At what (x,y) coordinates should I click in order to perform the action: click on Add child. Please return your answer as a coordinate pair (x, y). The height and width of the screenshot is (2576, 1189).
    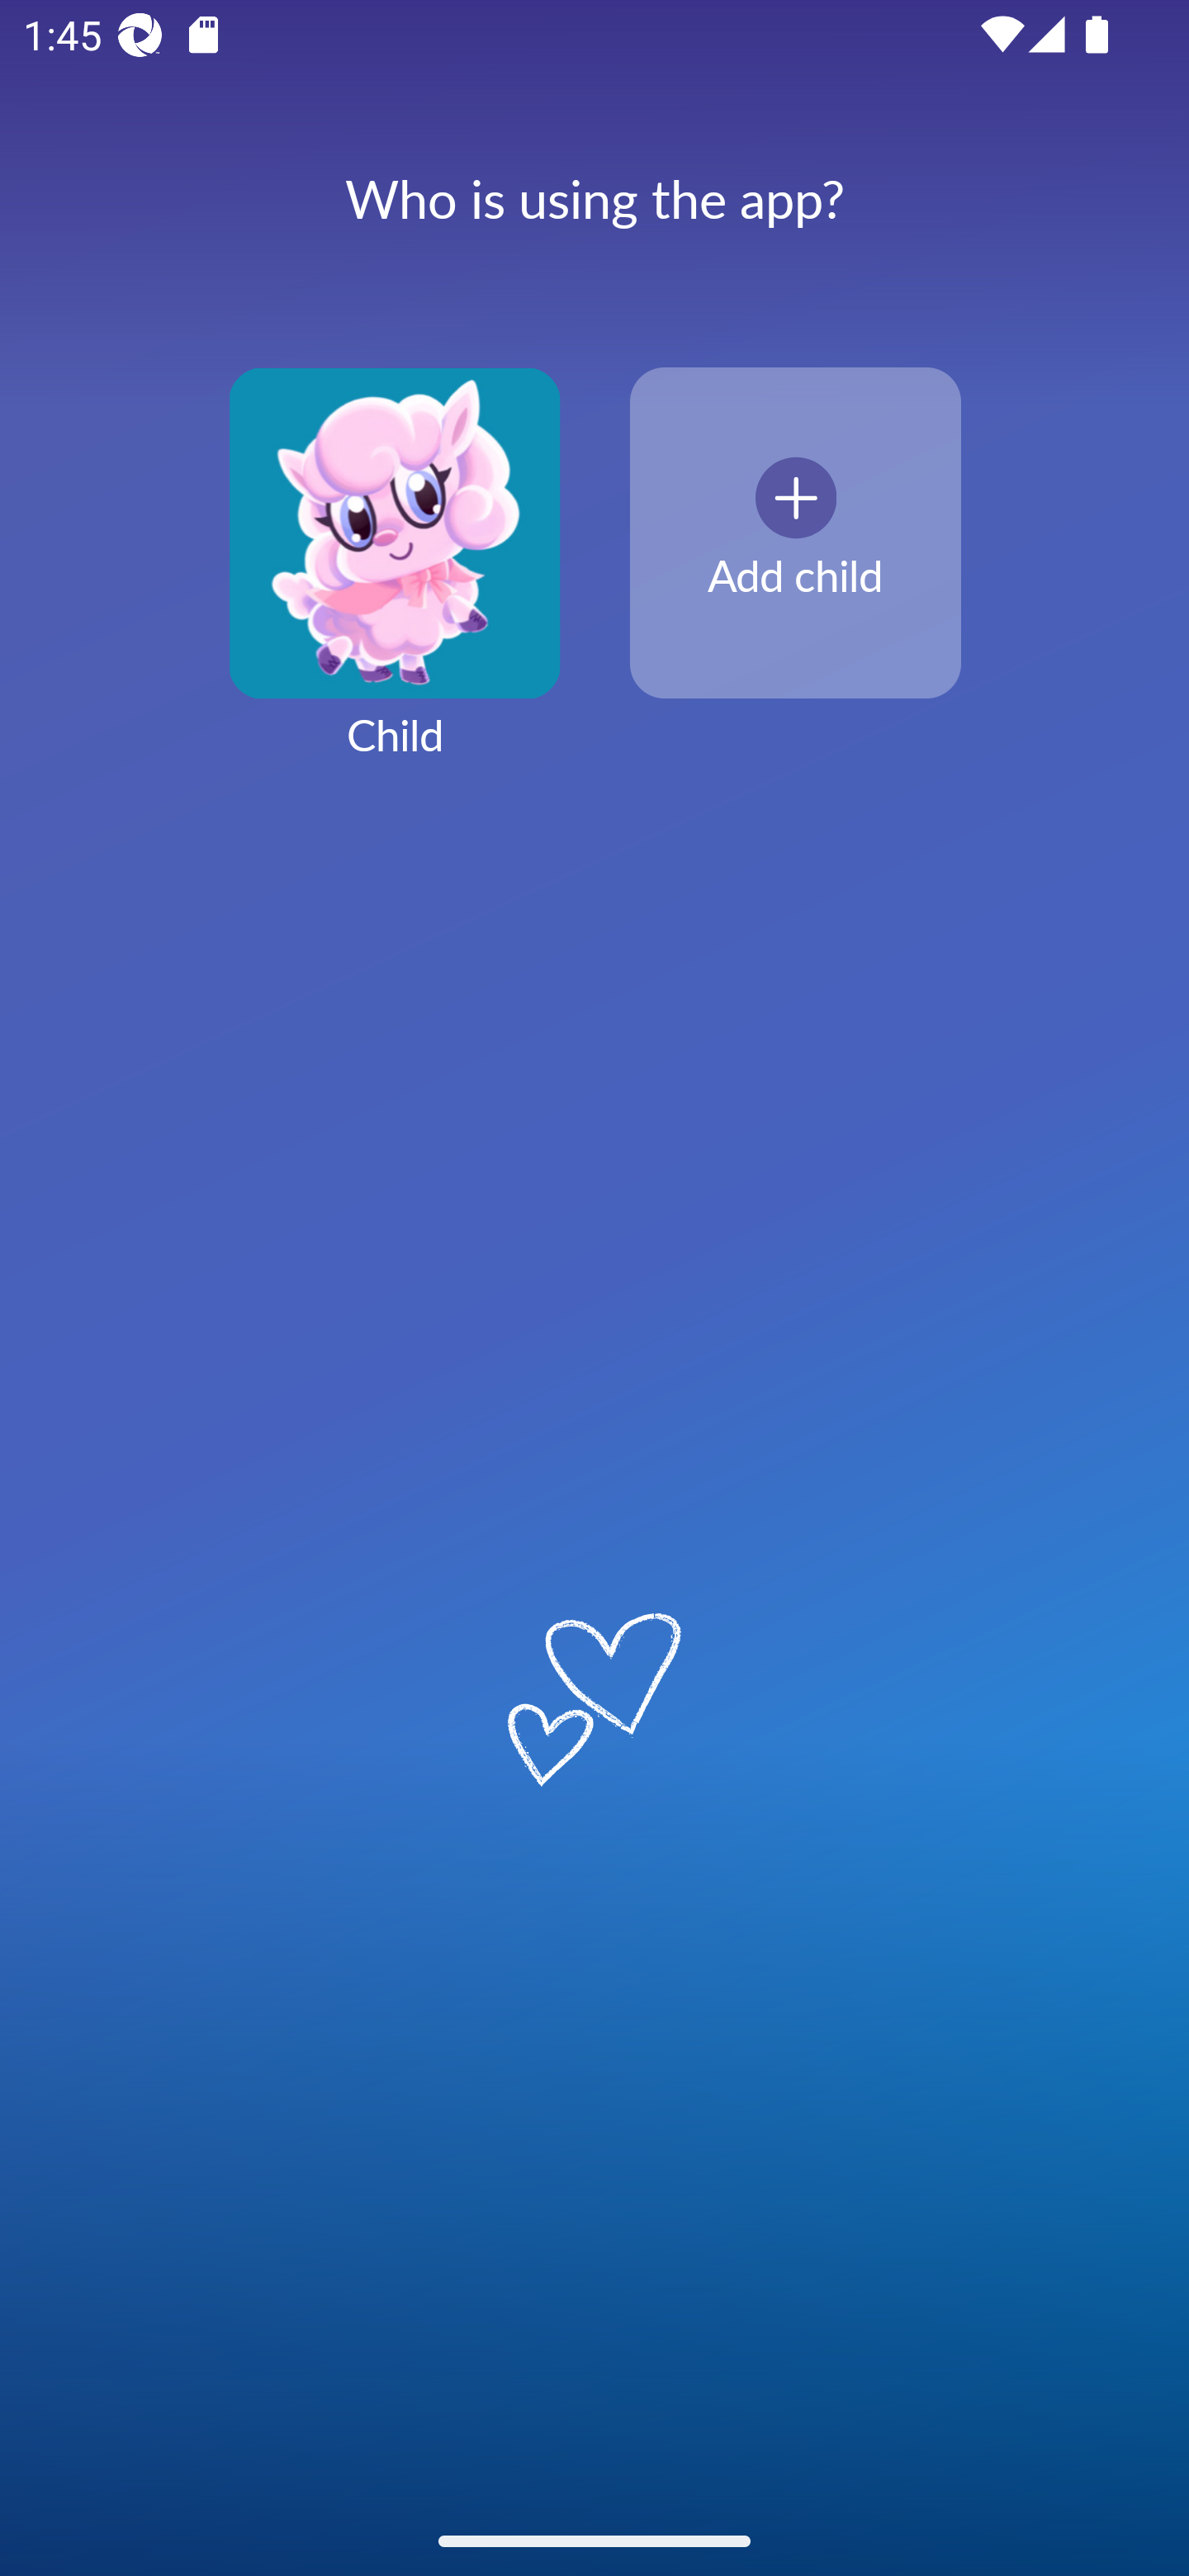
    Looking at the image, I should click on (795, 533).